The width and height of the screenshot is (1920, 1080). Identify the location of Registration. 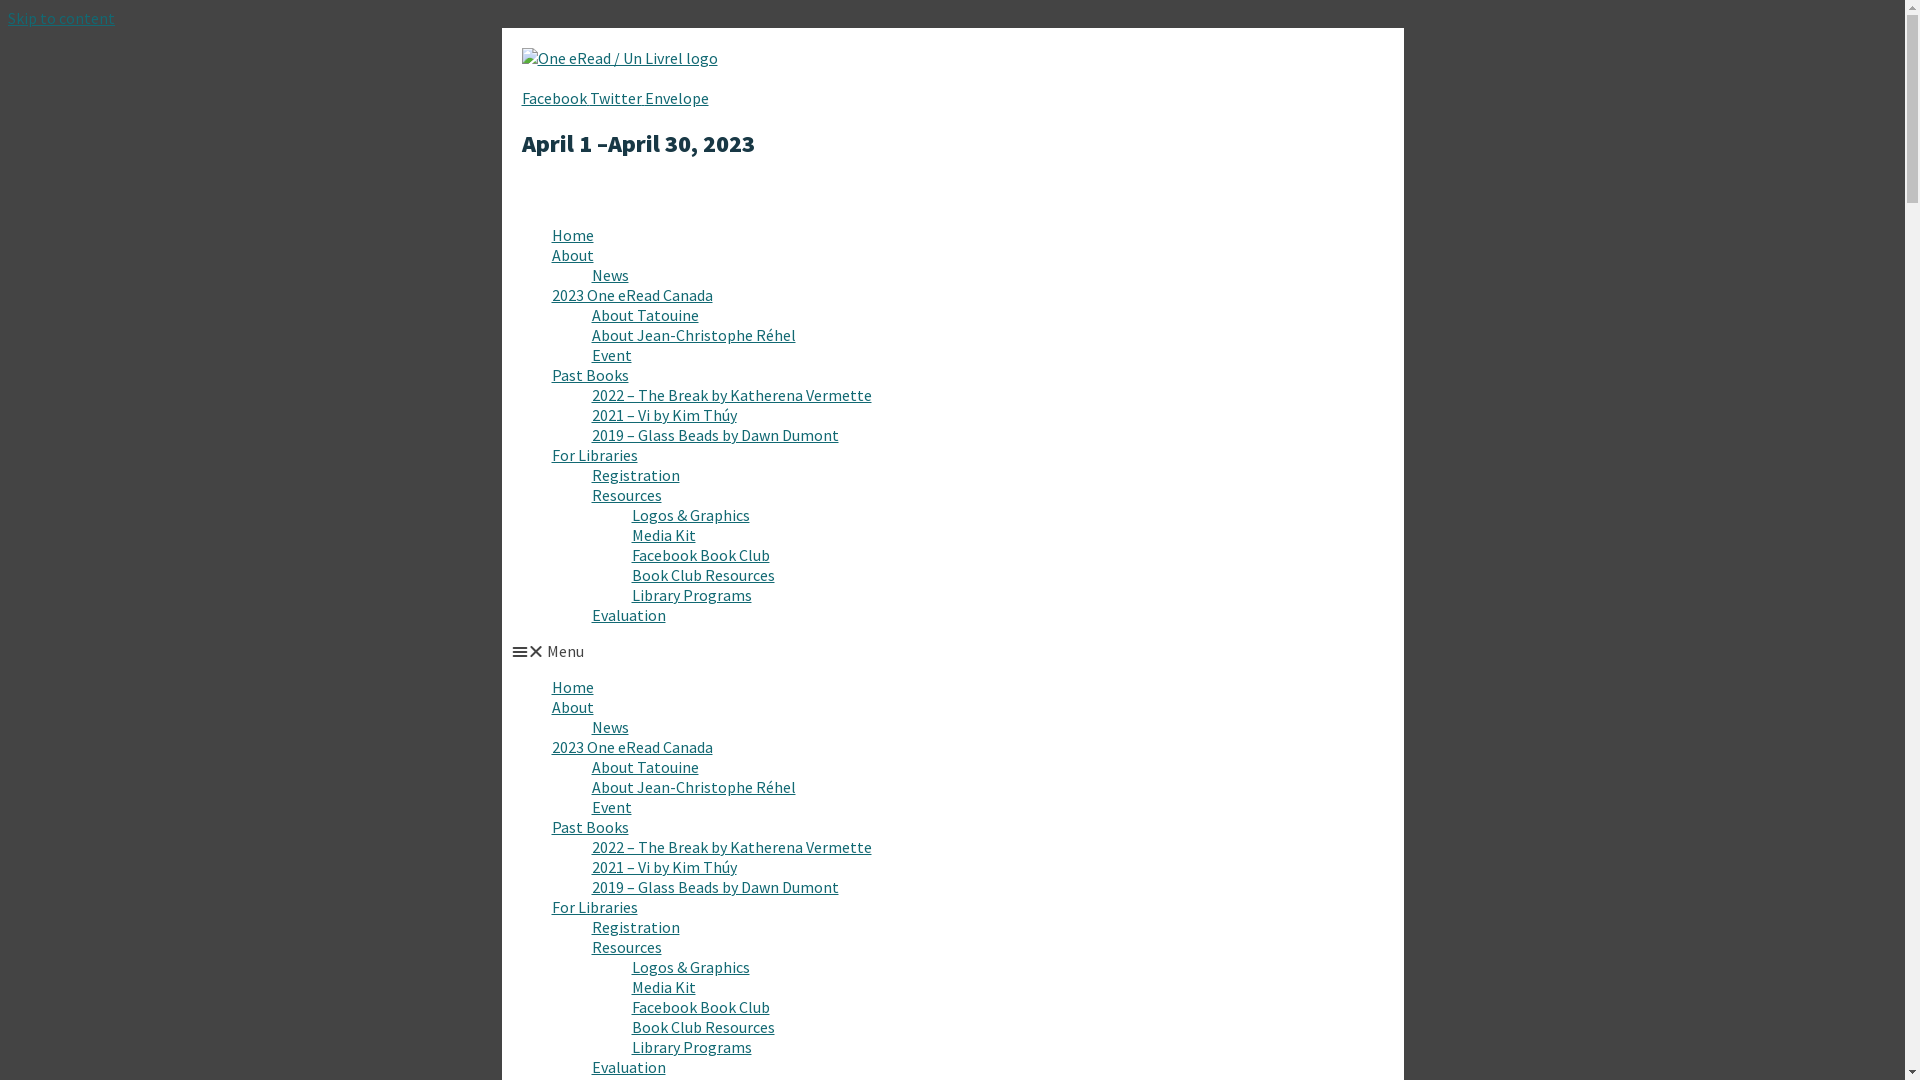
(636, 475).